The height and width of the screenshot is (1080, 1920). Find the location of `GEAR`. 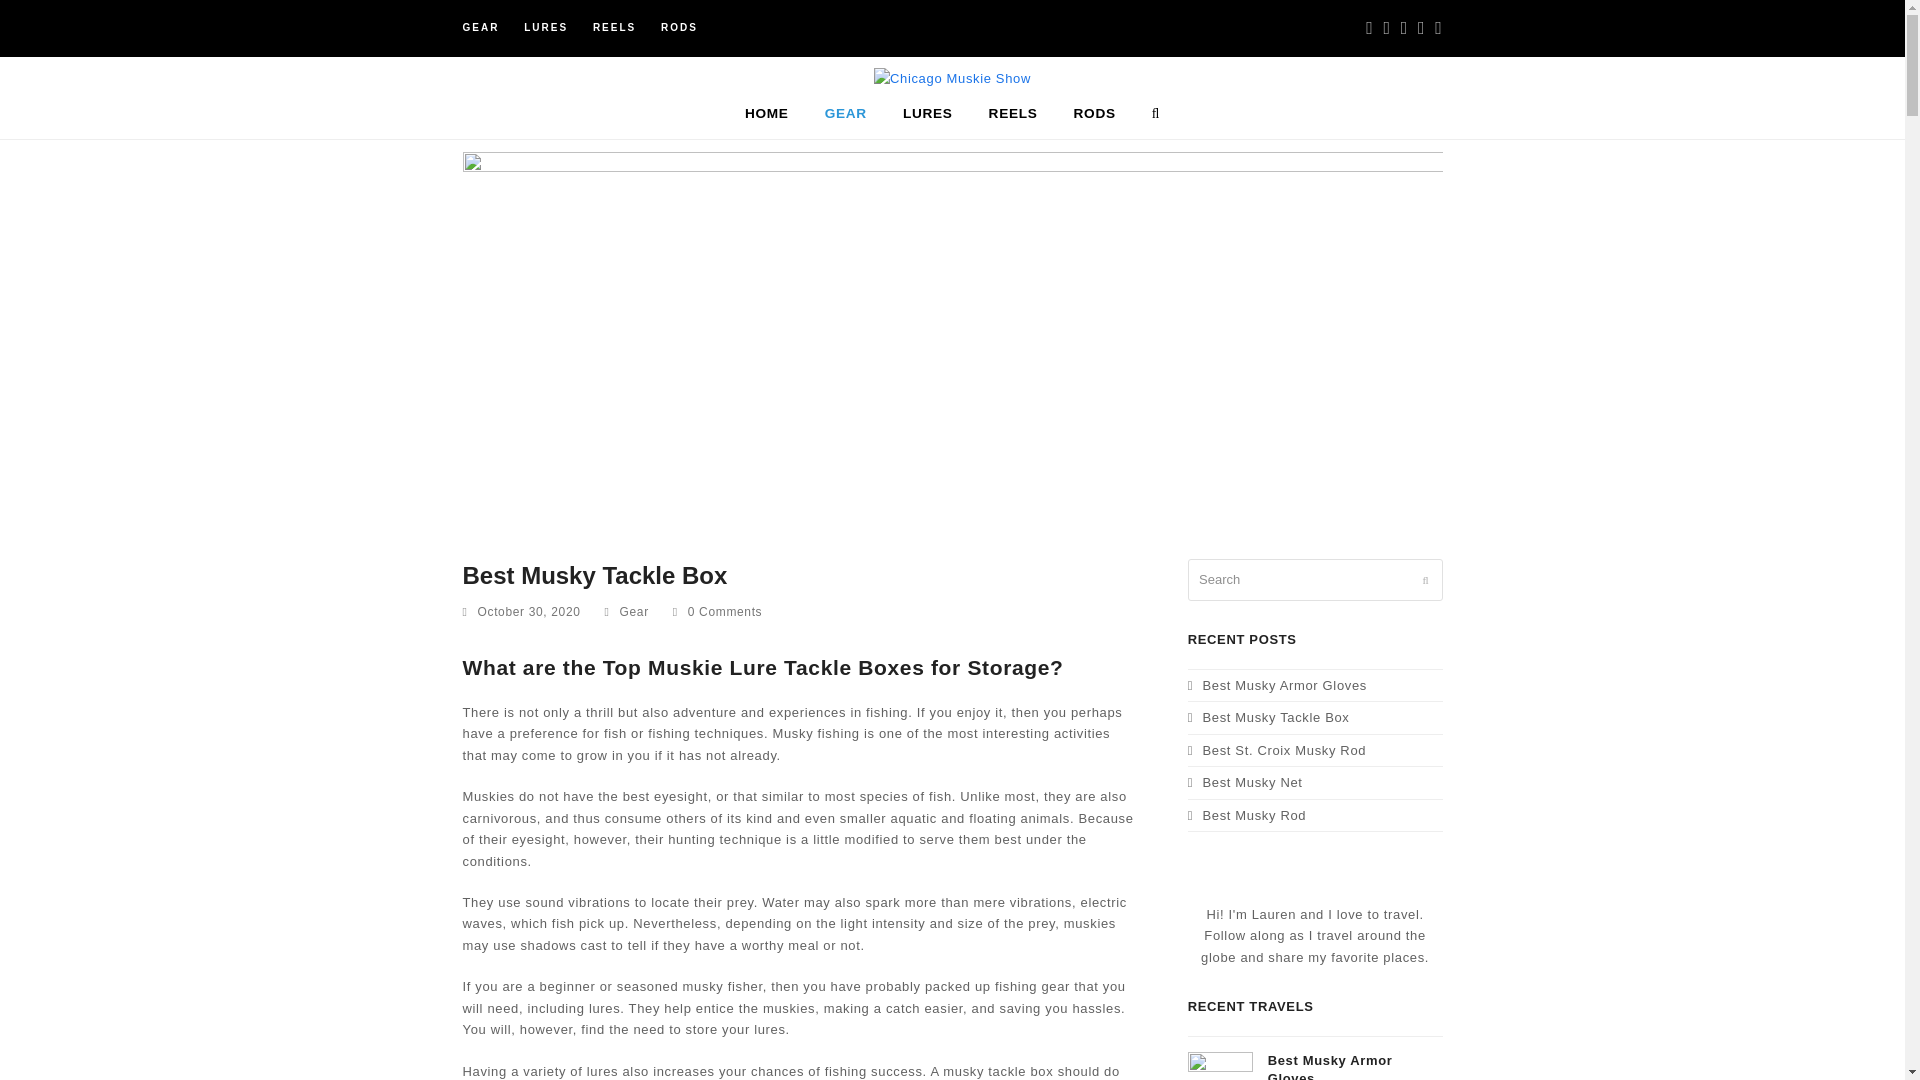

GEAR is located at coordinates (846, 114).